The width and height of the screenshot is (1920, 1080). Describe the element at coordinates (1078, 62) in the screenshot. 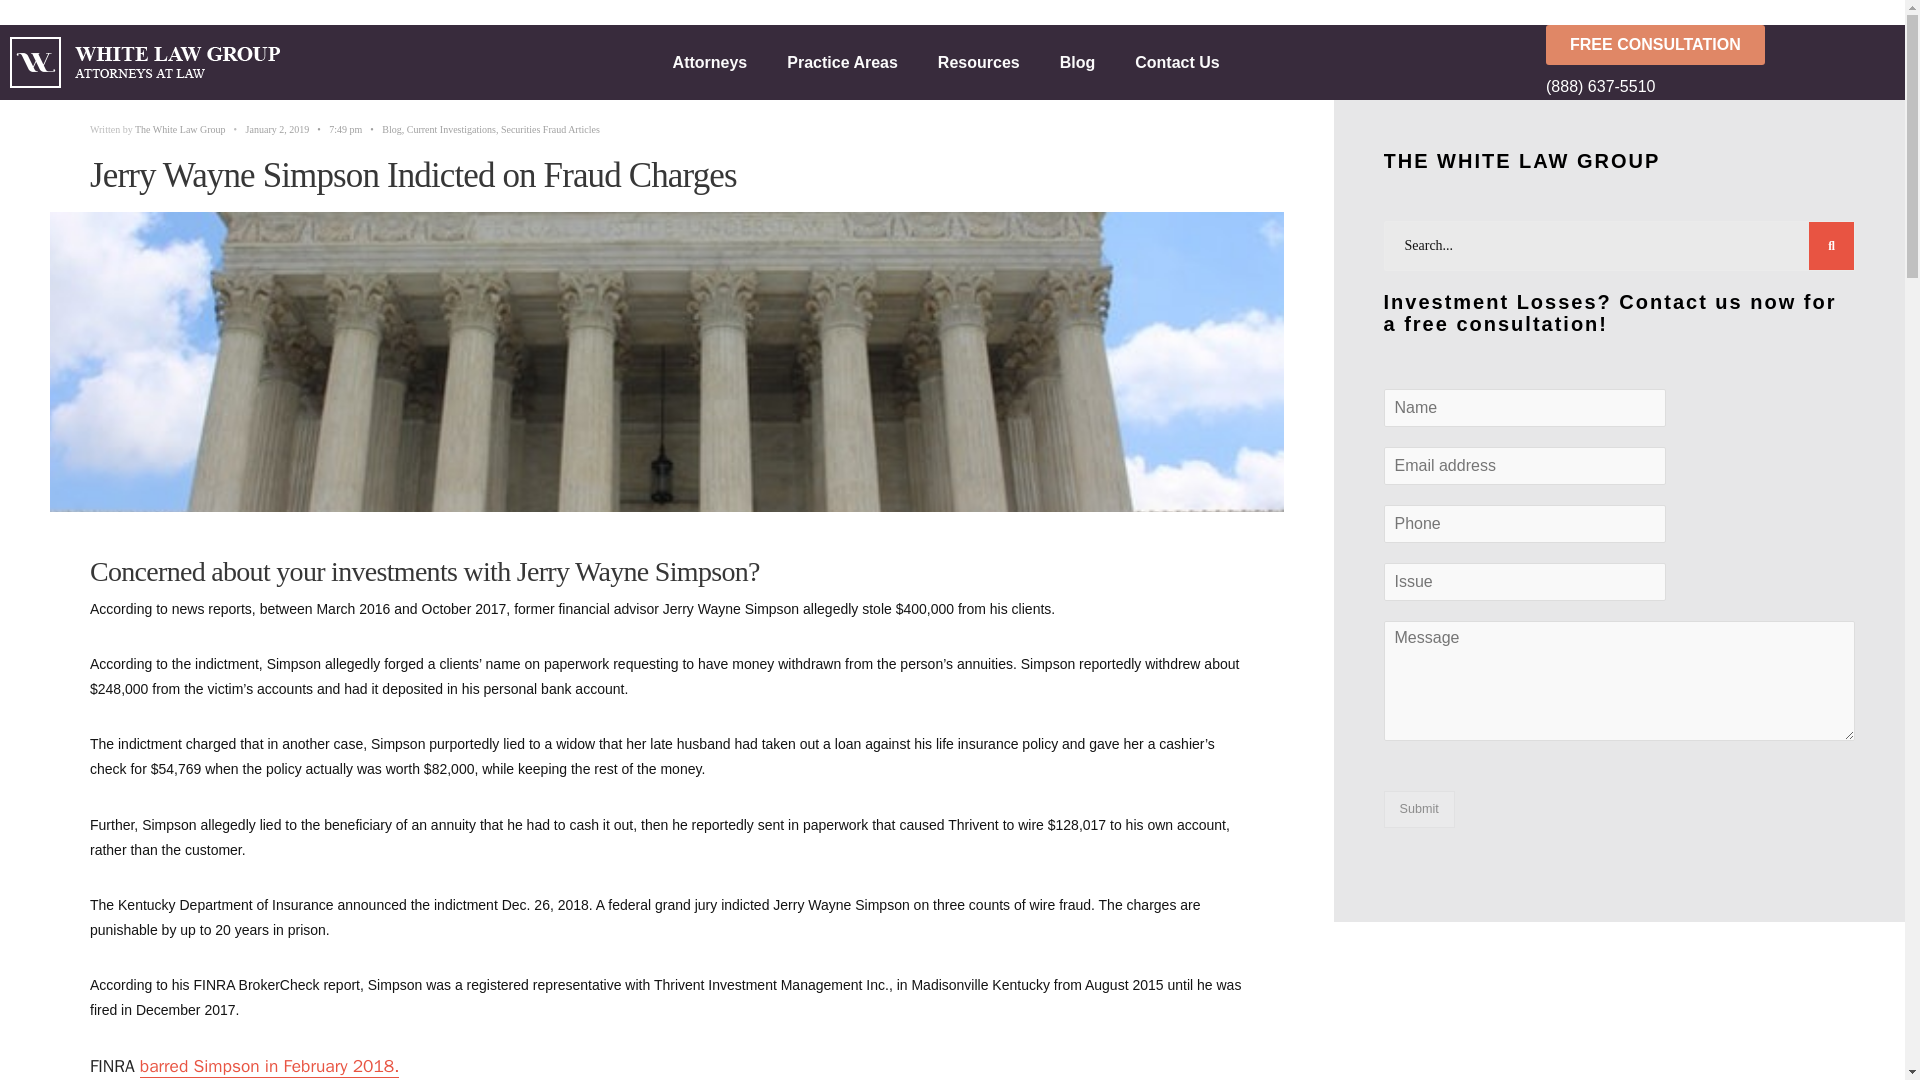

I see `Blog` at that location.